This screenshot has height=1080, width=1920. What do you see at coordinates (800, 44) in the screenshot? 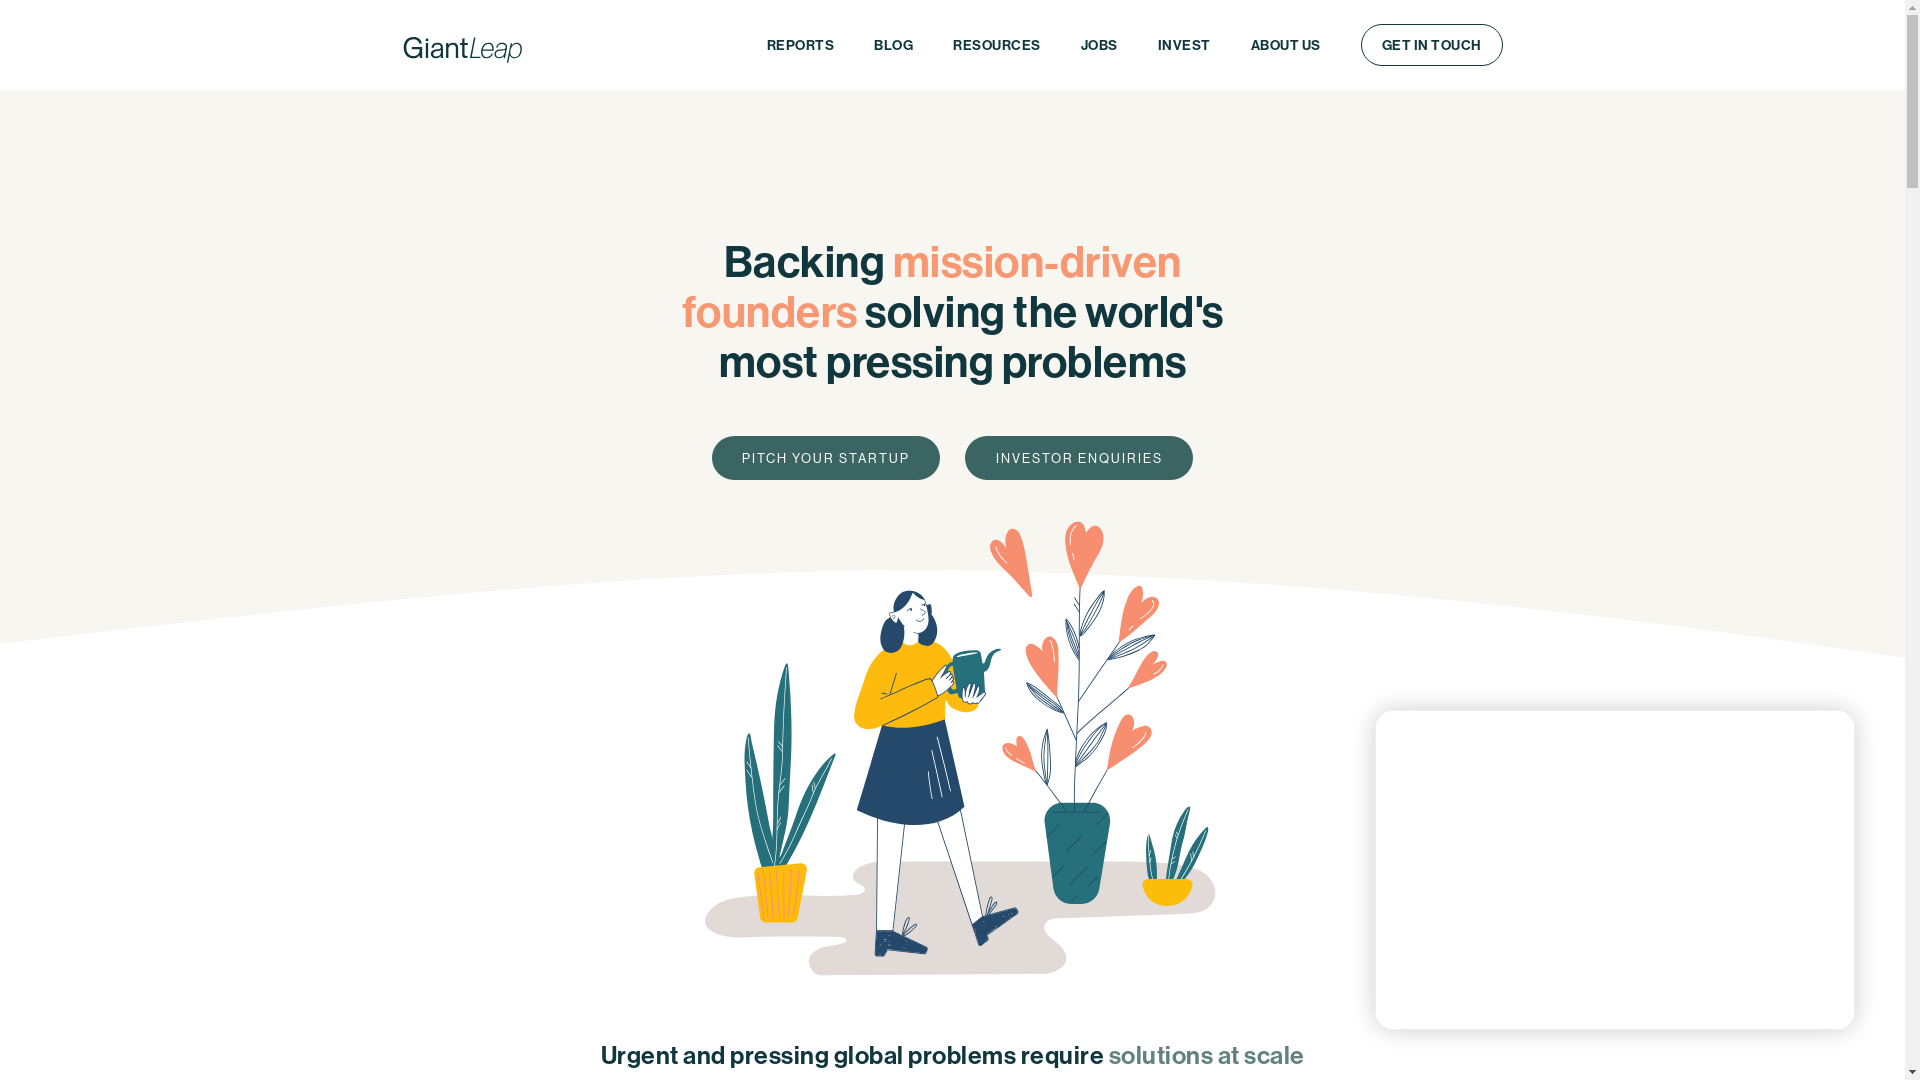
I see `REPORTS` at bounding box center [800, 44].